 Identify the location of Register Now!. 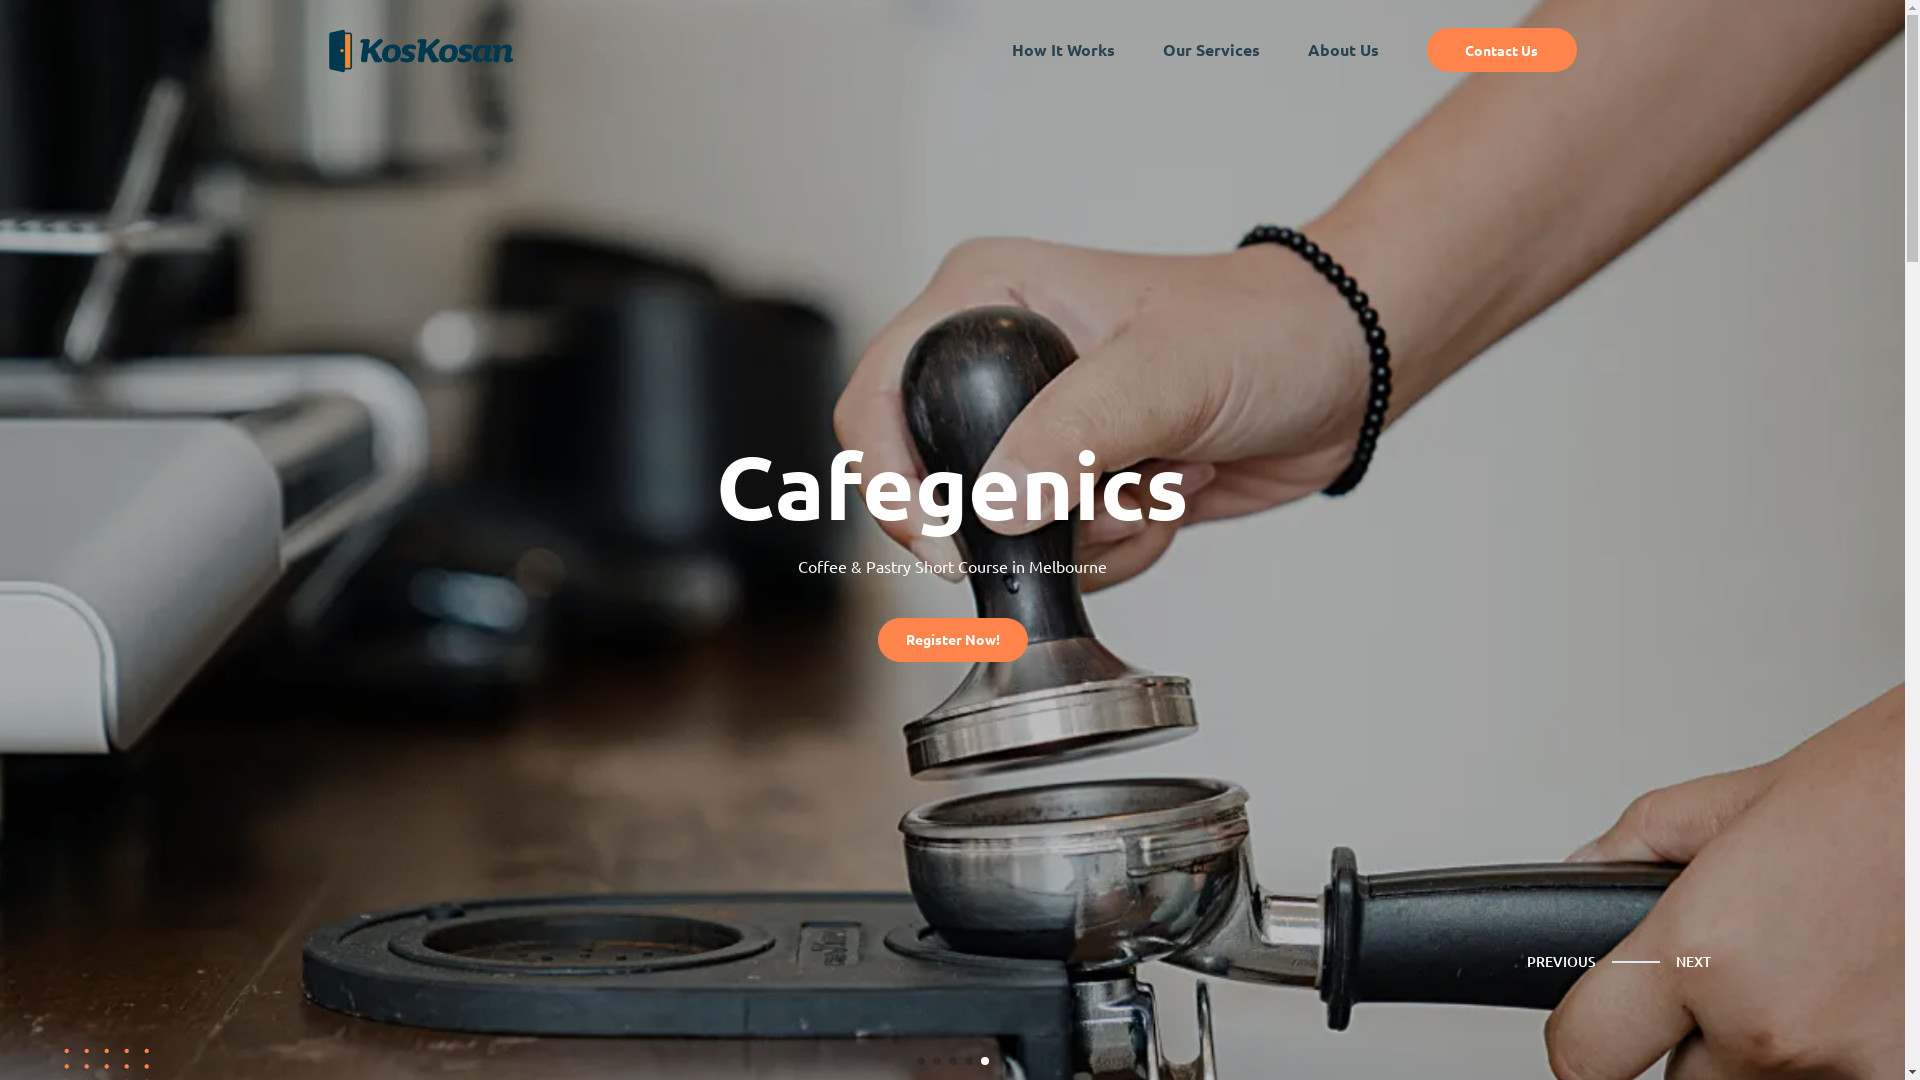
(953, 640).